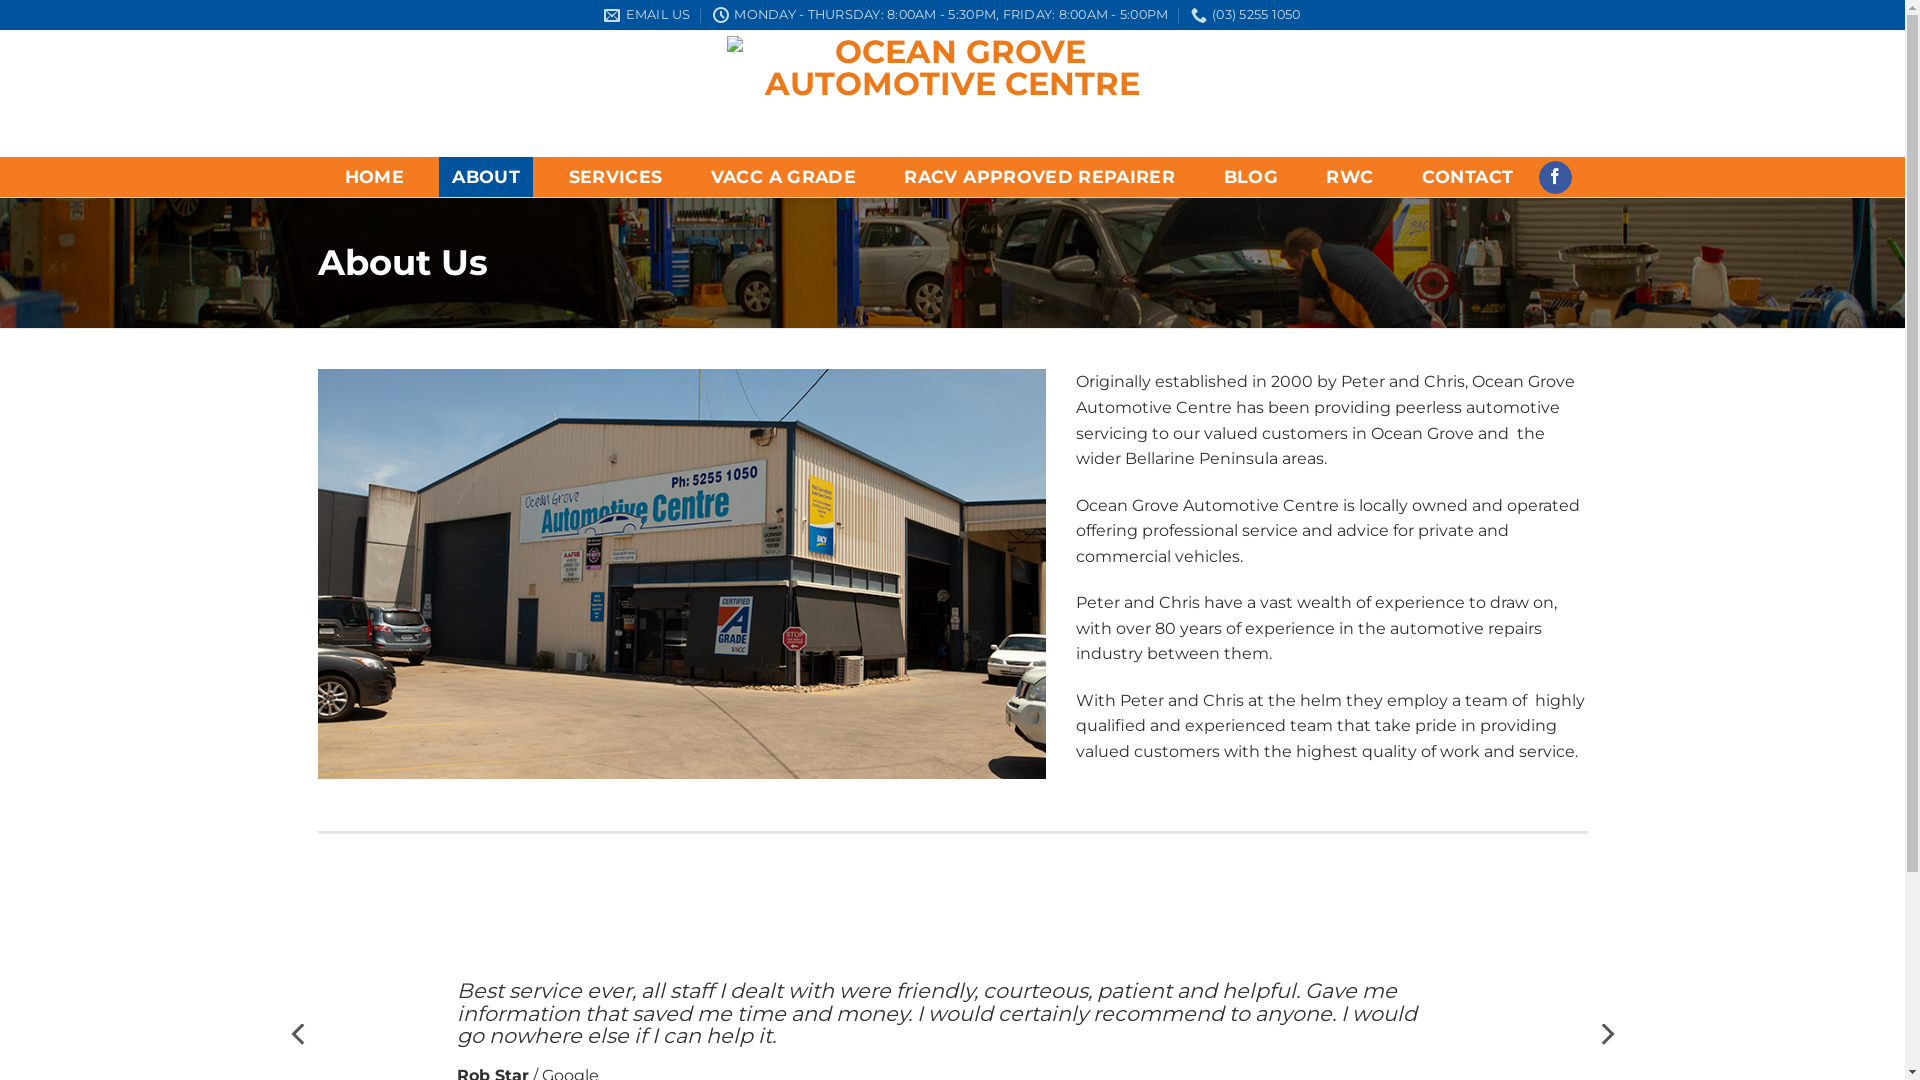 This screenshot has width=1920, height=1080. Describe the element at coordinates (486, 177) in the screenshot. I see `ABOUT` at that location.